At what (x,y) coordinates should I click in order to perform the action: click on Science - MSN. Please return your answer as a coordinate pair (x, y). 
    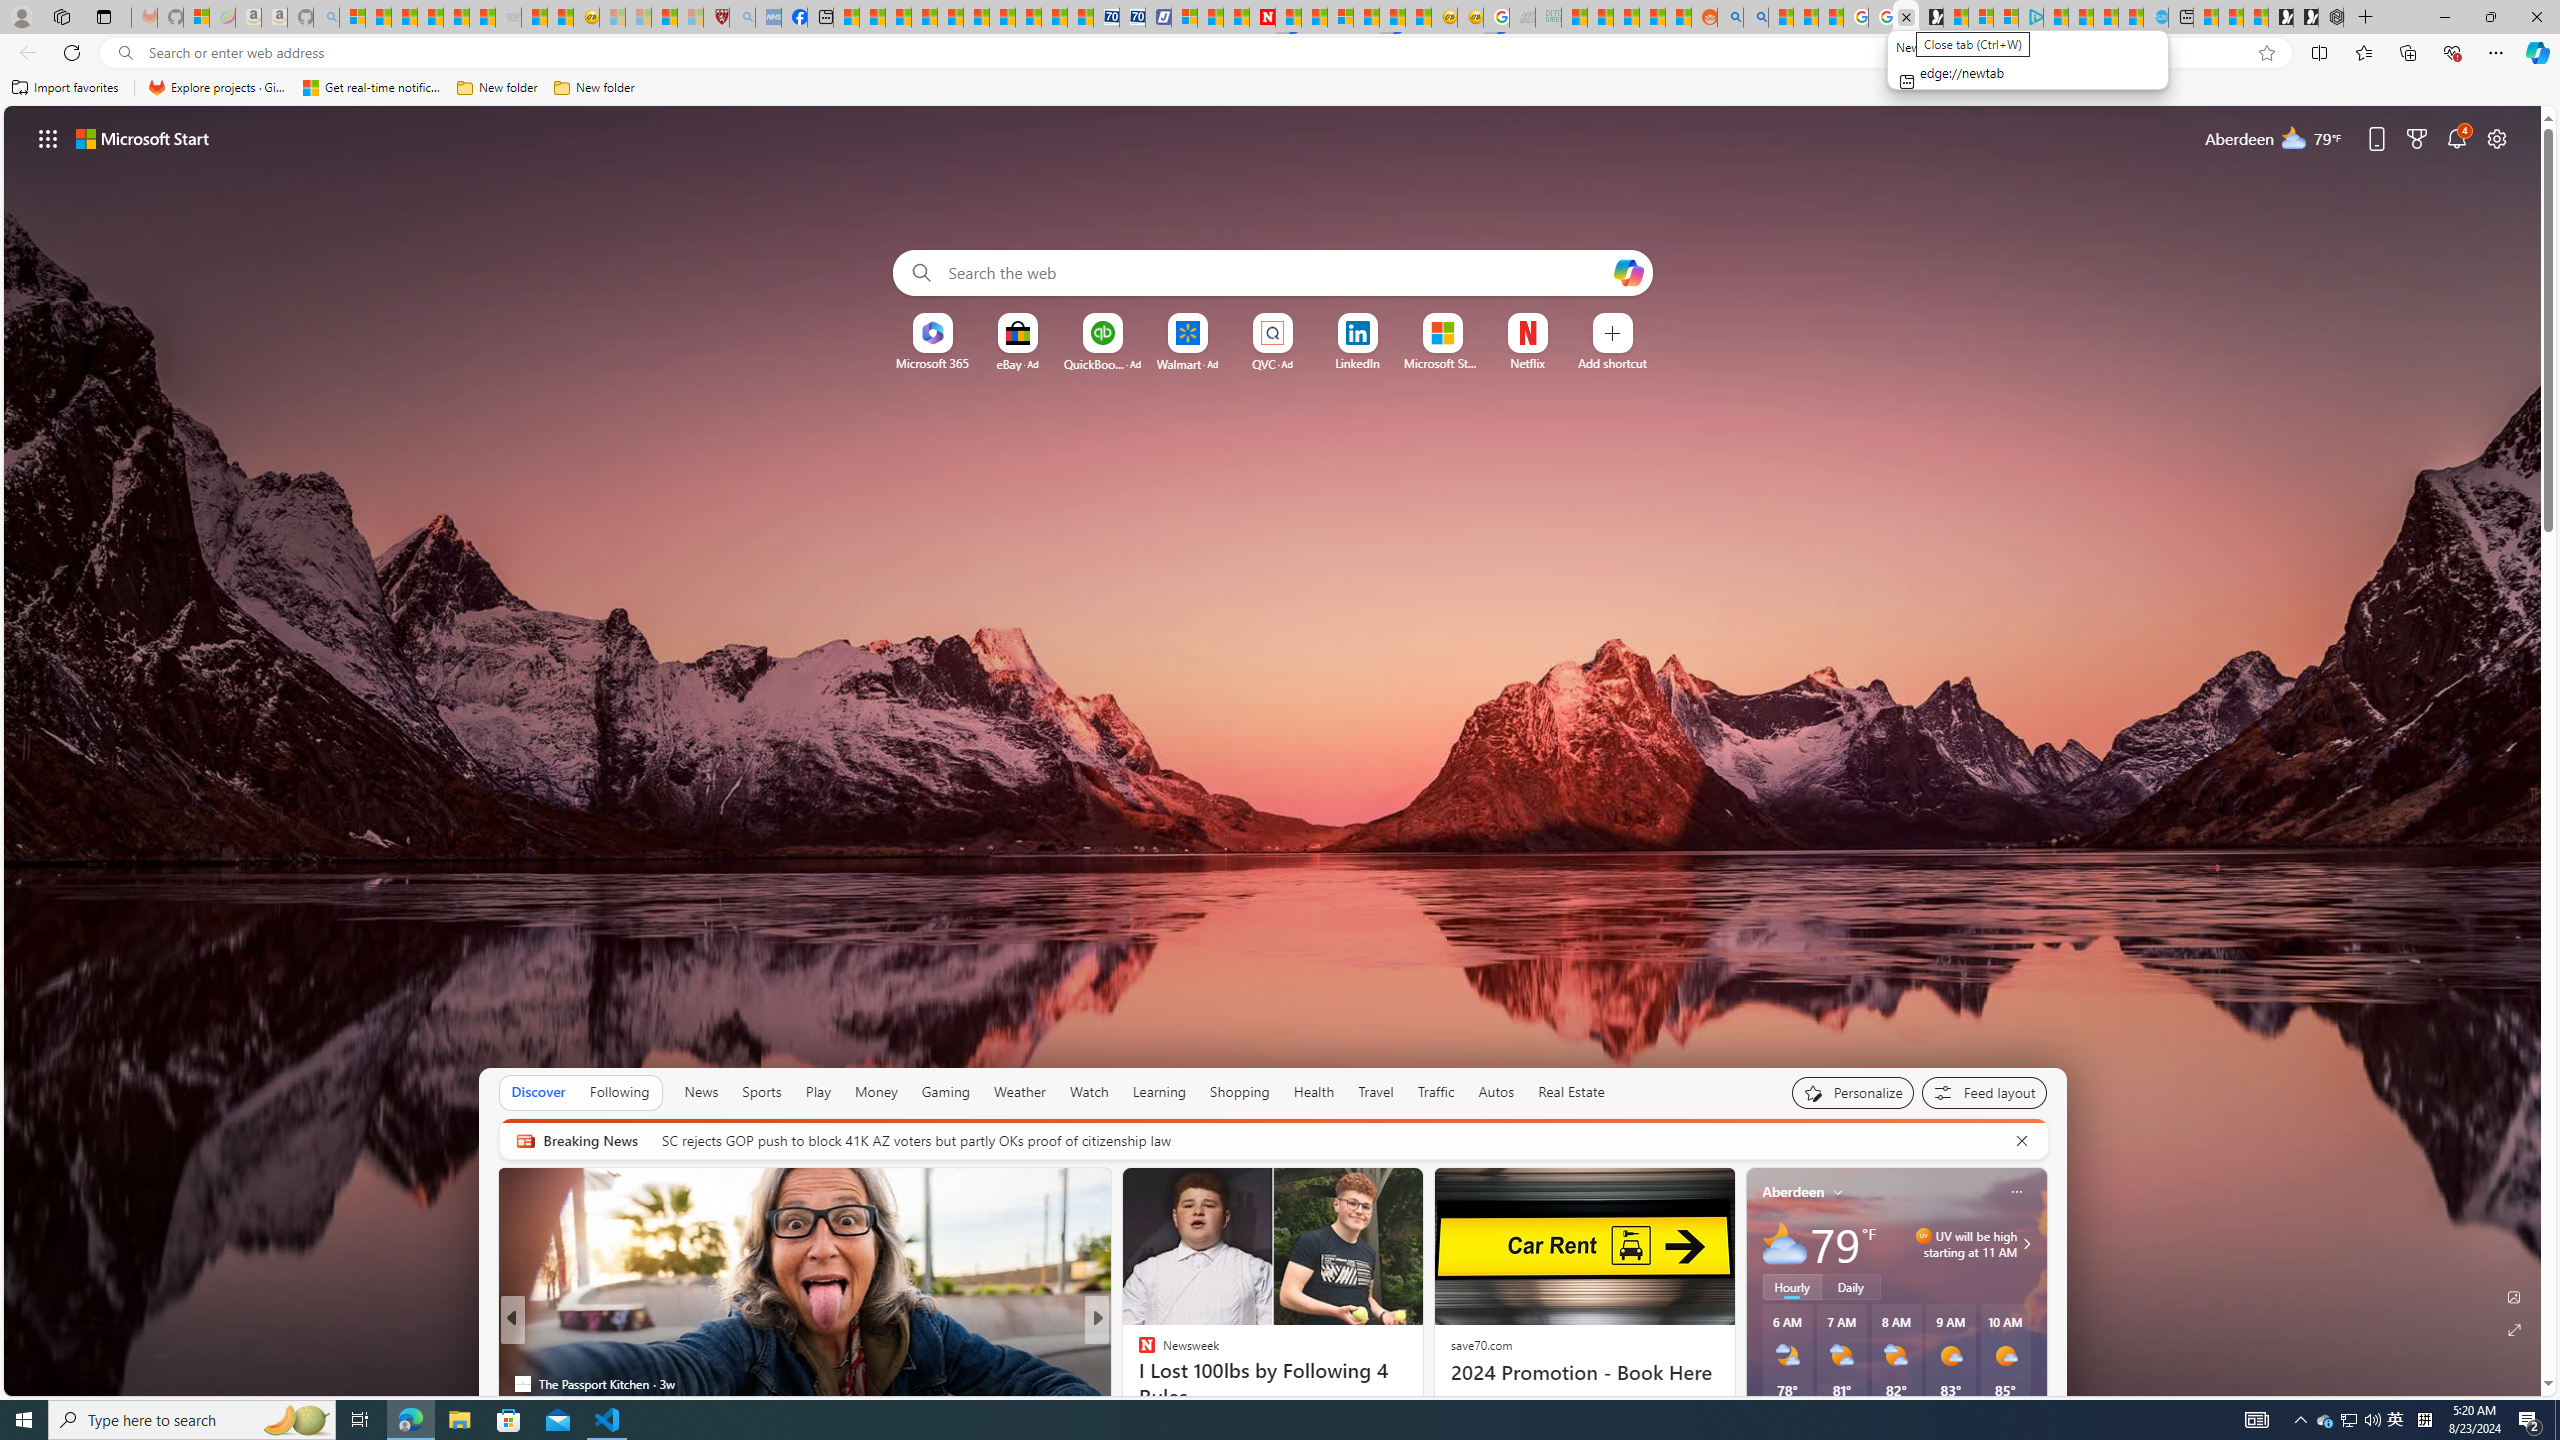
    Looking at the image, I should click on (664, 17).